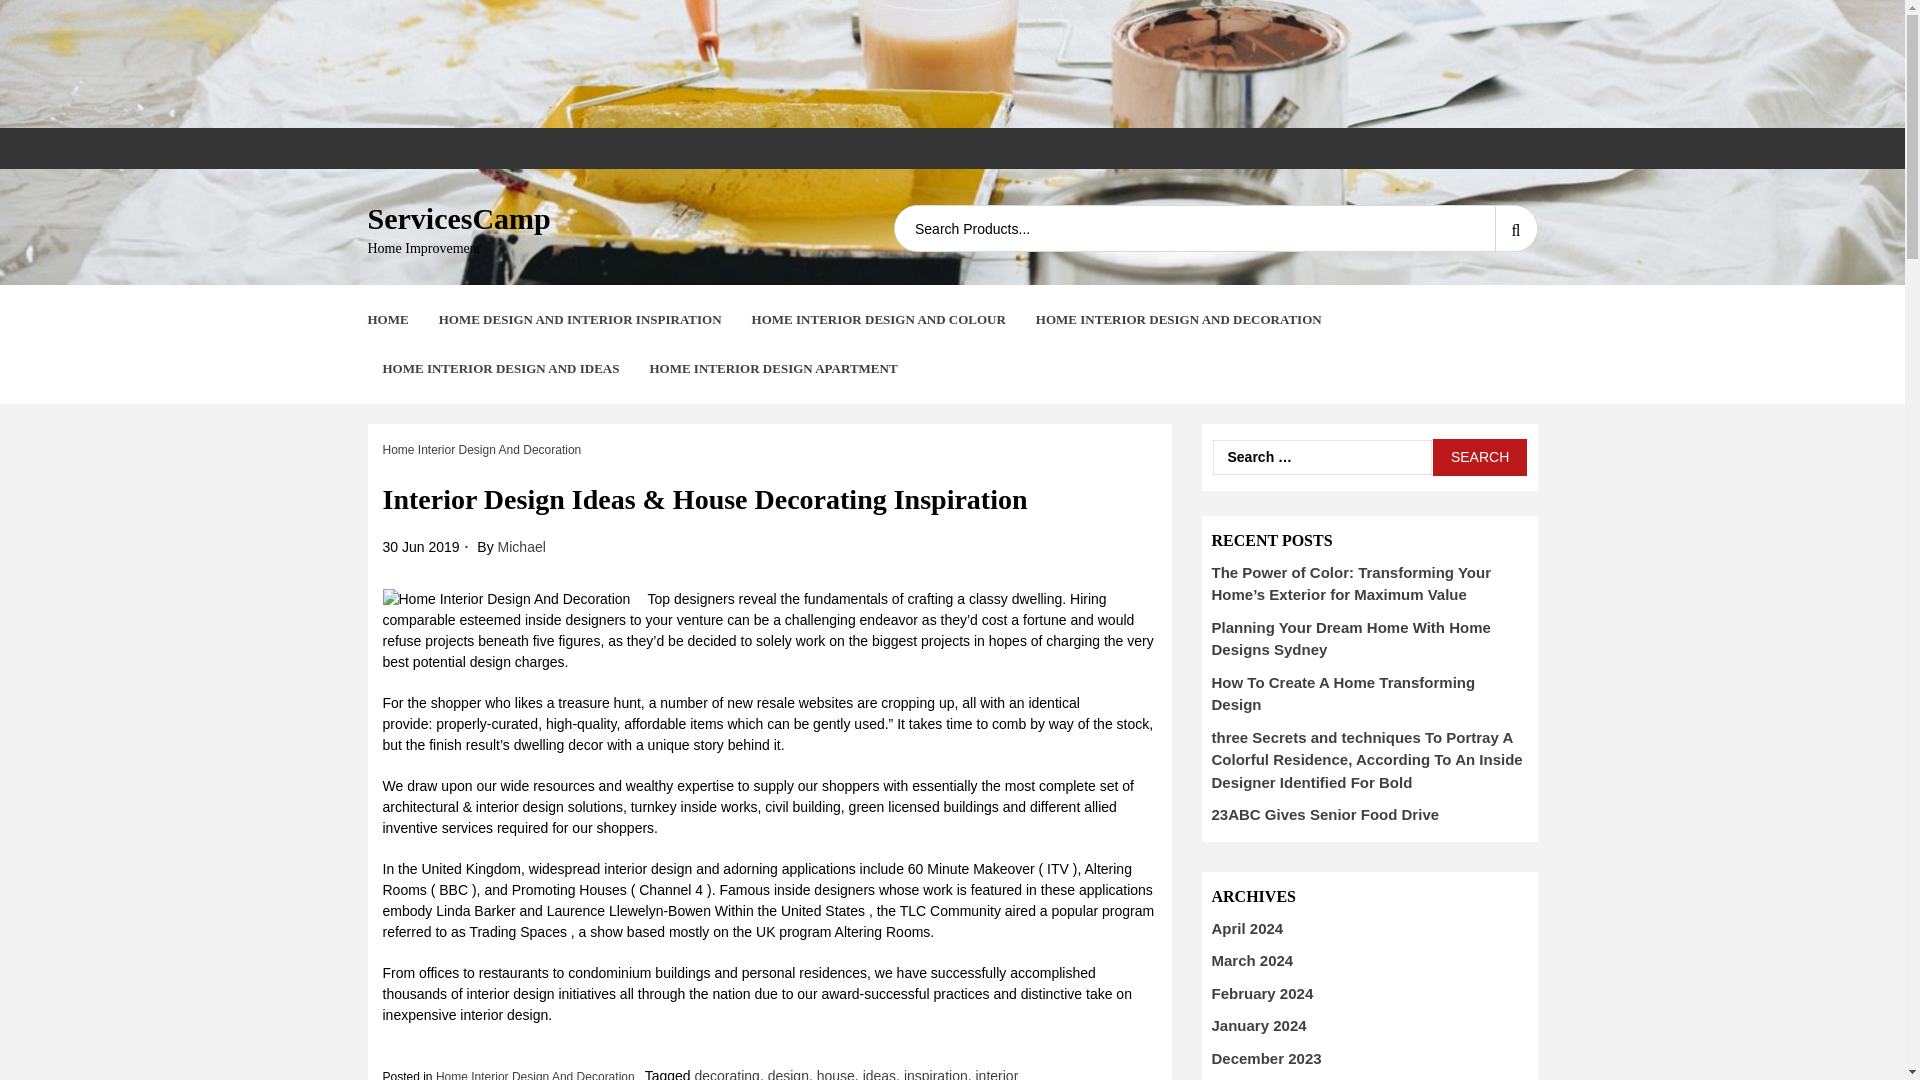 This screenshot has height=1080, width=1920. What do you see at coordinates (1480, 457) in the screenshot?
I see `Search` at bounding box center [1480, 457].